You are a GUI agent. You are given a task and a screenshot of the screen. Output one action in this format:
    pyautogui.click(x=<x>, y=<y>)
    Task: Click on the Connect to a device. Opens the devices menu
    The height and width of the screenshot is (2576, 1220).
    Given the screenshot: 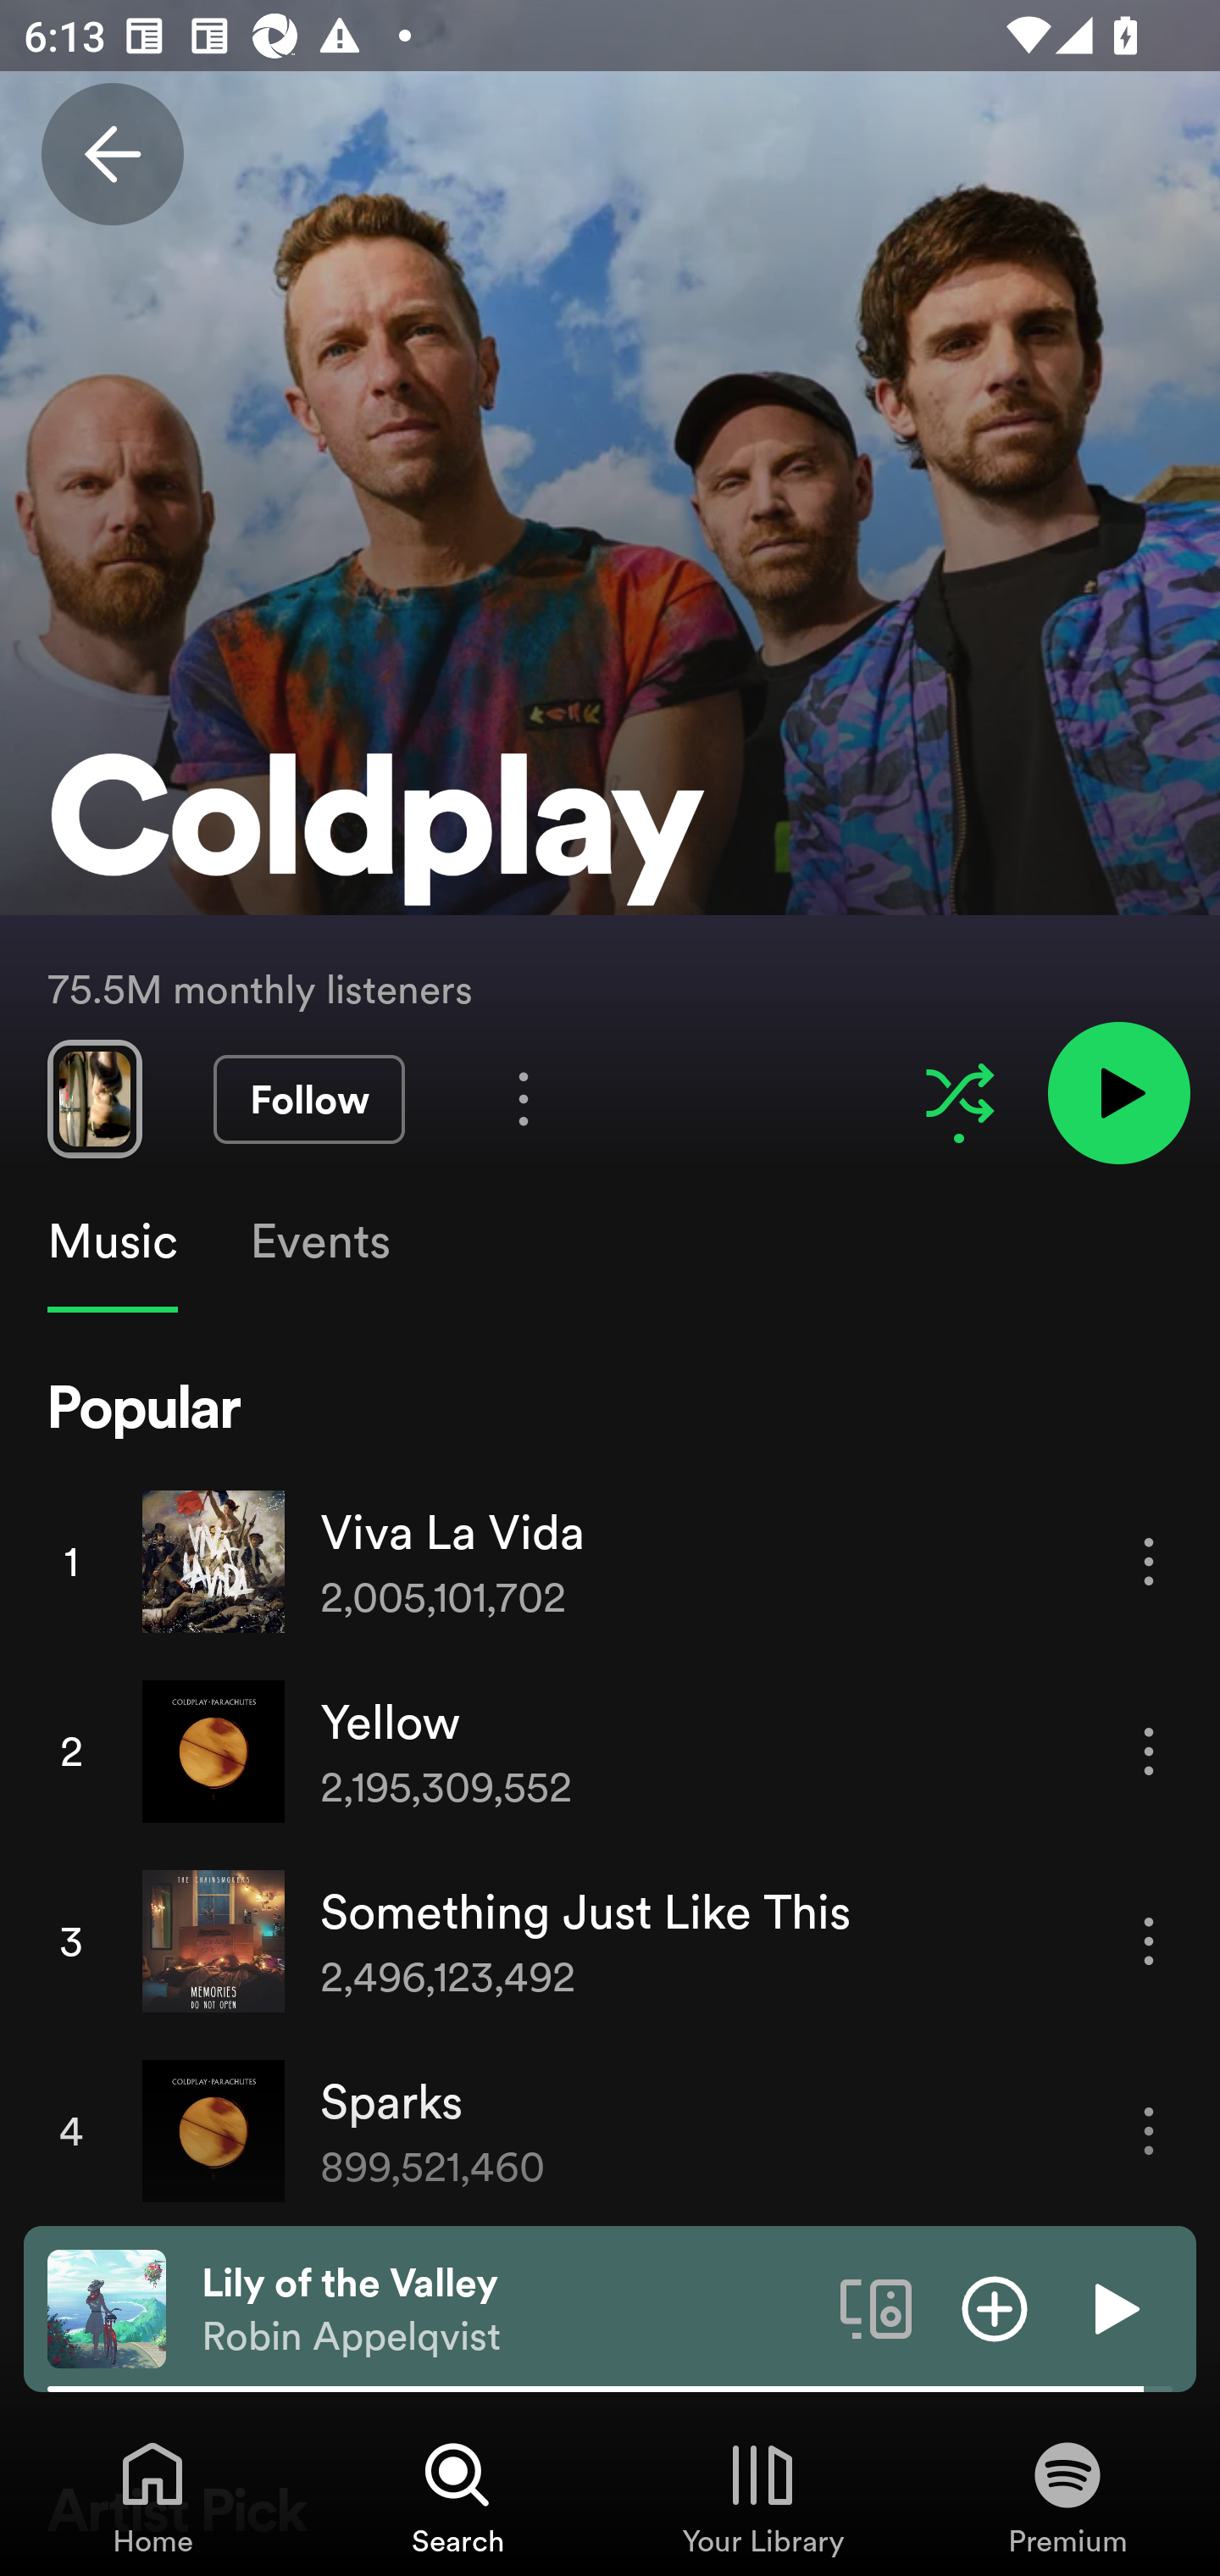 What is the action you would take?
    pyautogui.click(x=876, y=2307)
    